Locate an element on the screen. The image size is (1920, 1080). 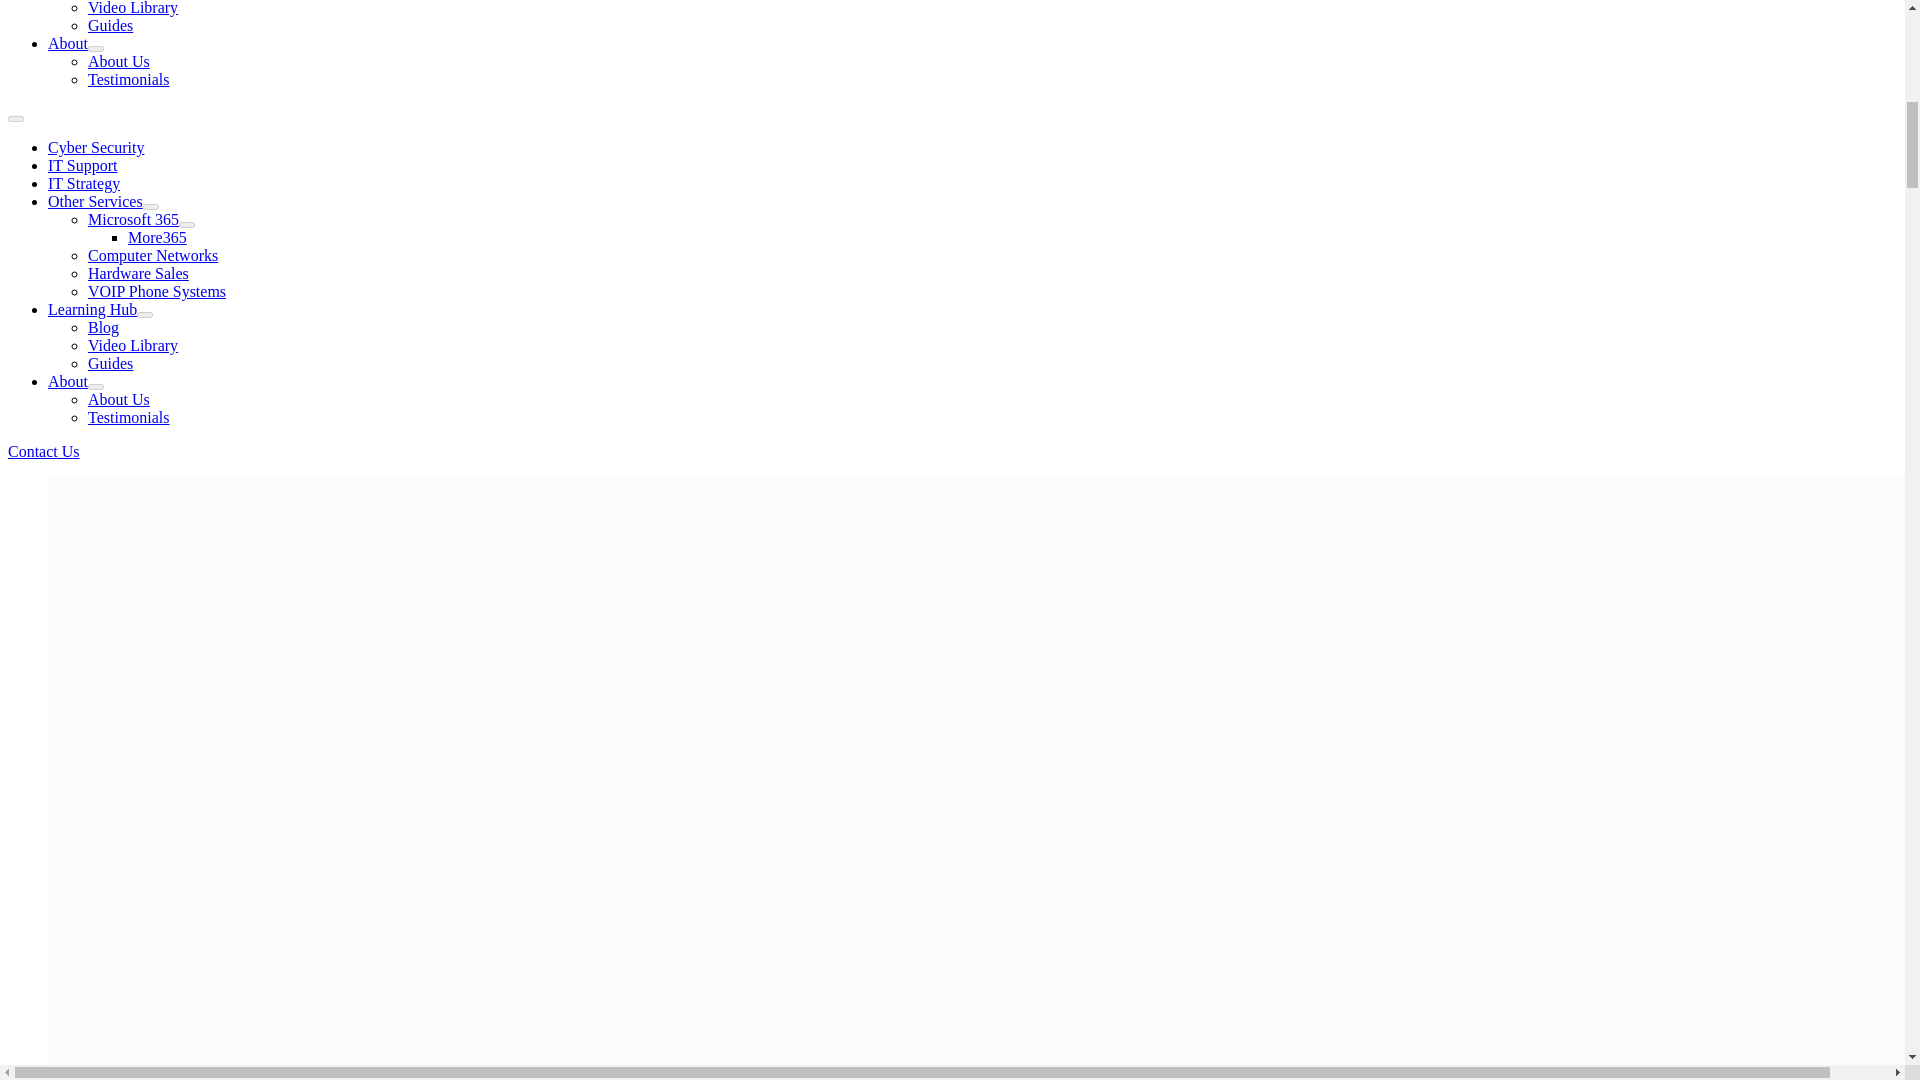
Cyber Security is located at coordinates (96, 147).